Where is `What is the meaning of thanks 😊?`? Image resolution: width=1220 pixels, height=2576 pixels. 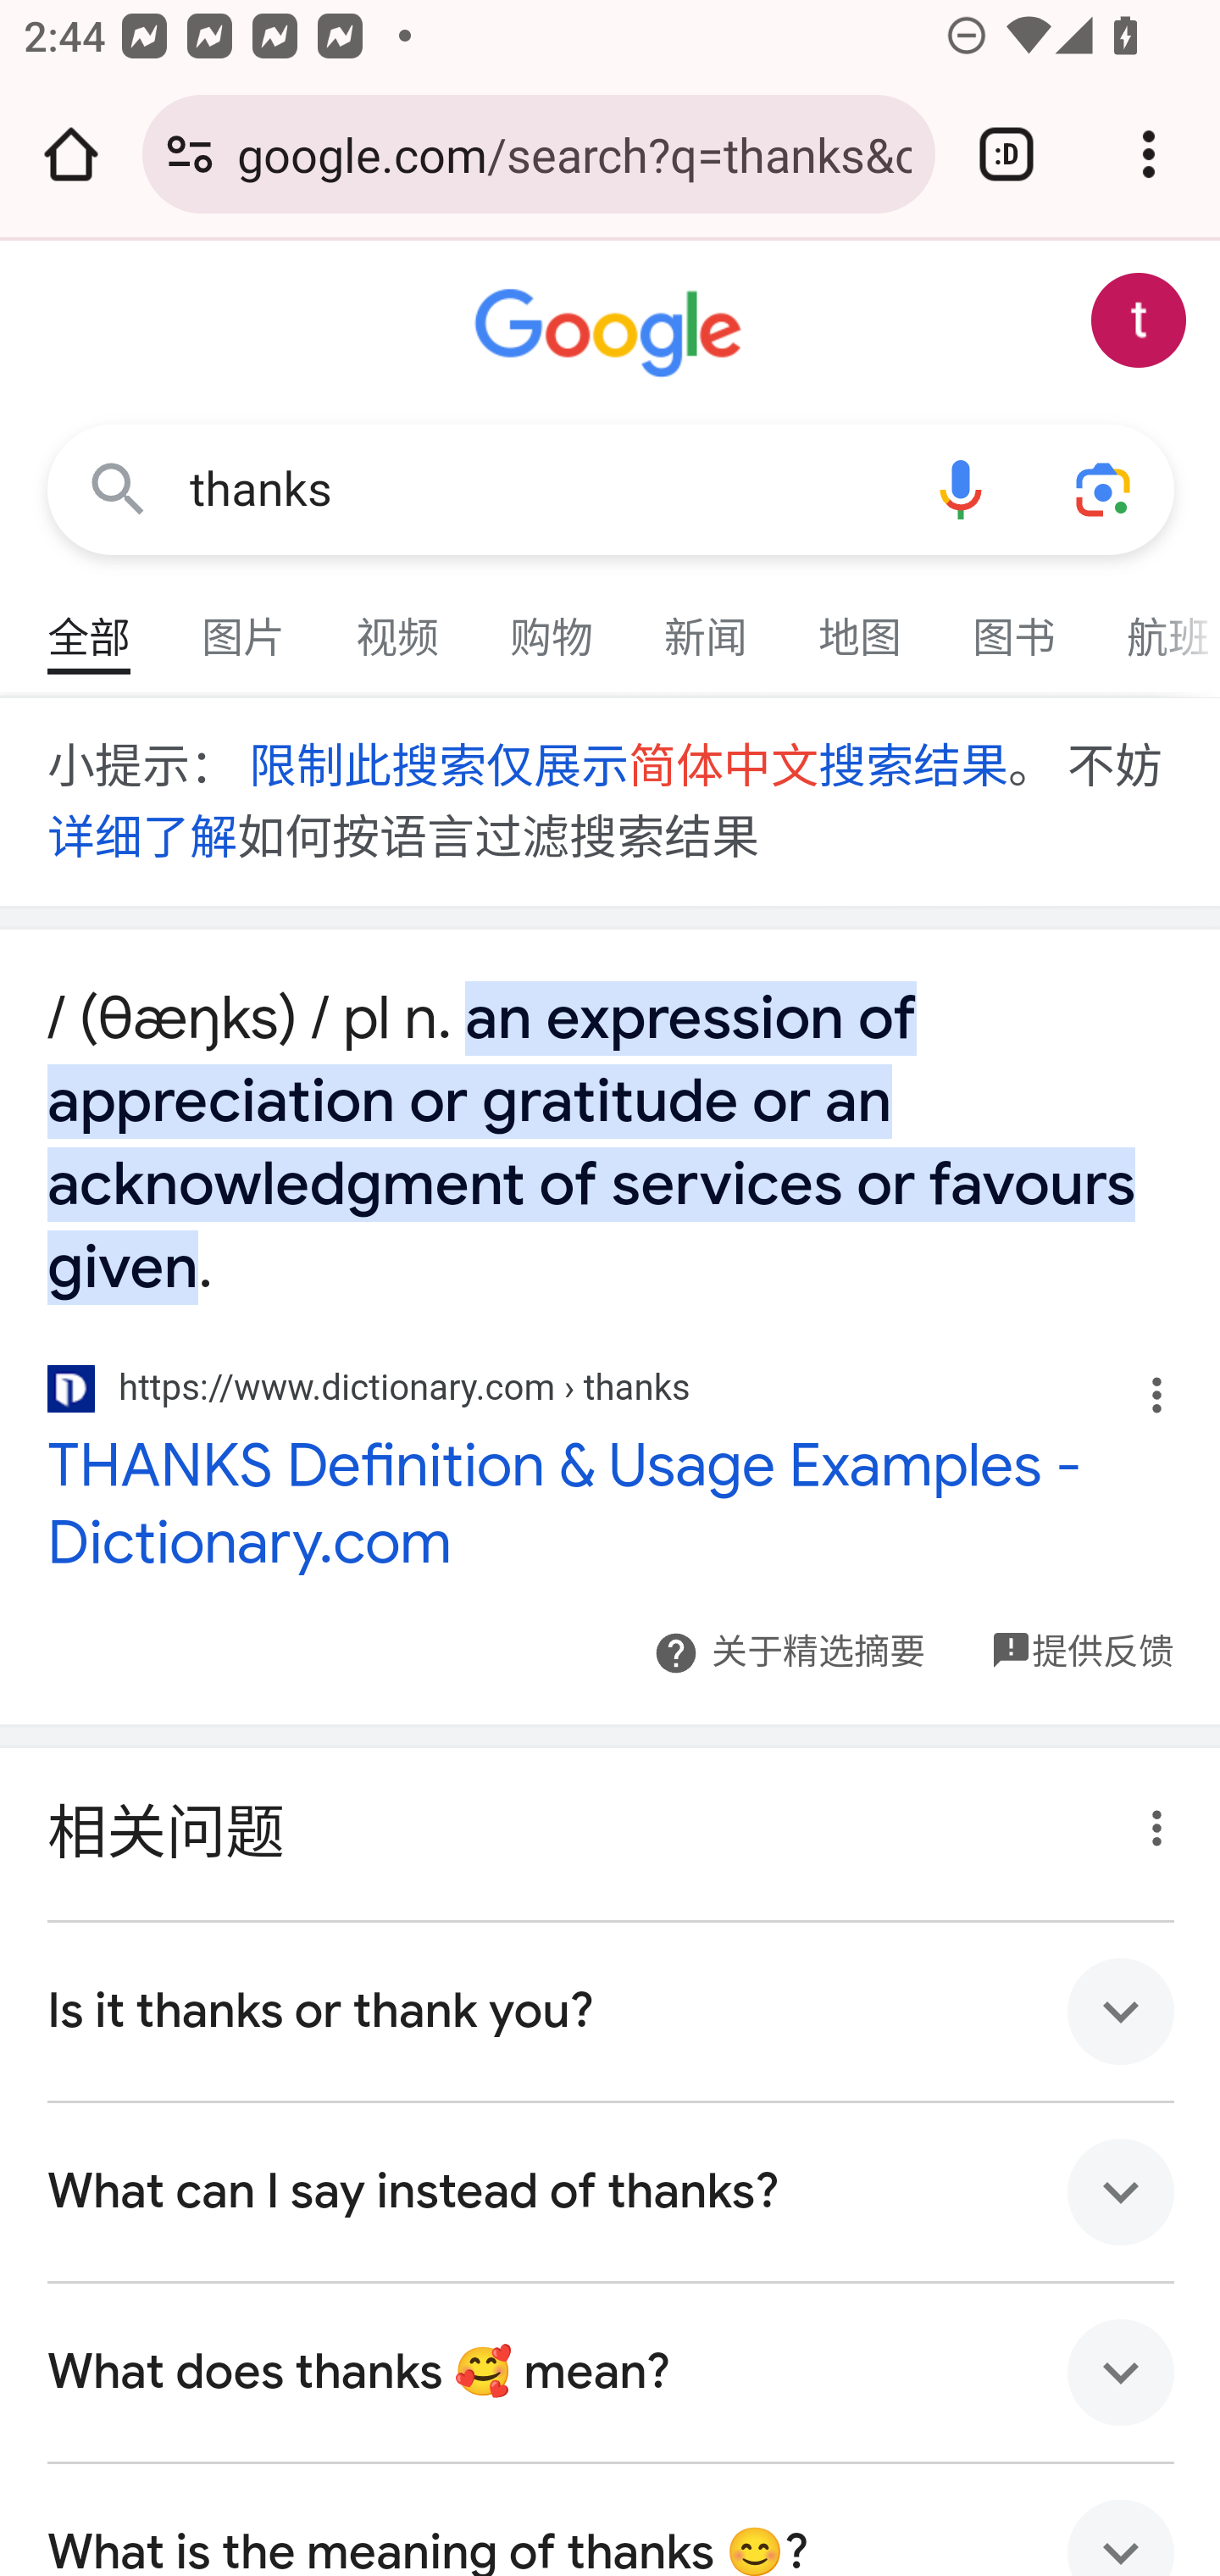
What is the meaning of thanks 😊? is located at coordinates (612, 2519).